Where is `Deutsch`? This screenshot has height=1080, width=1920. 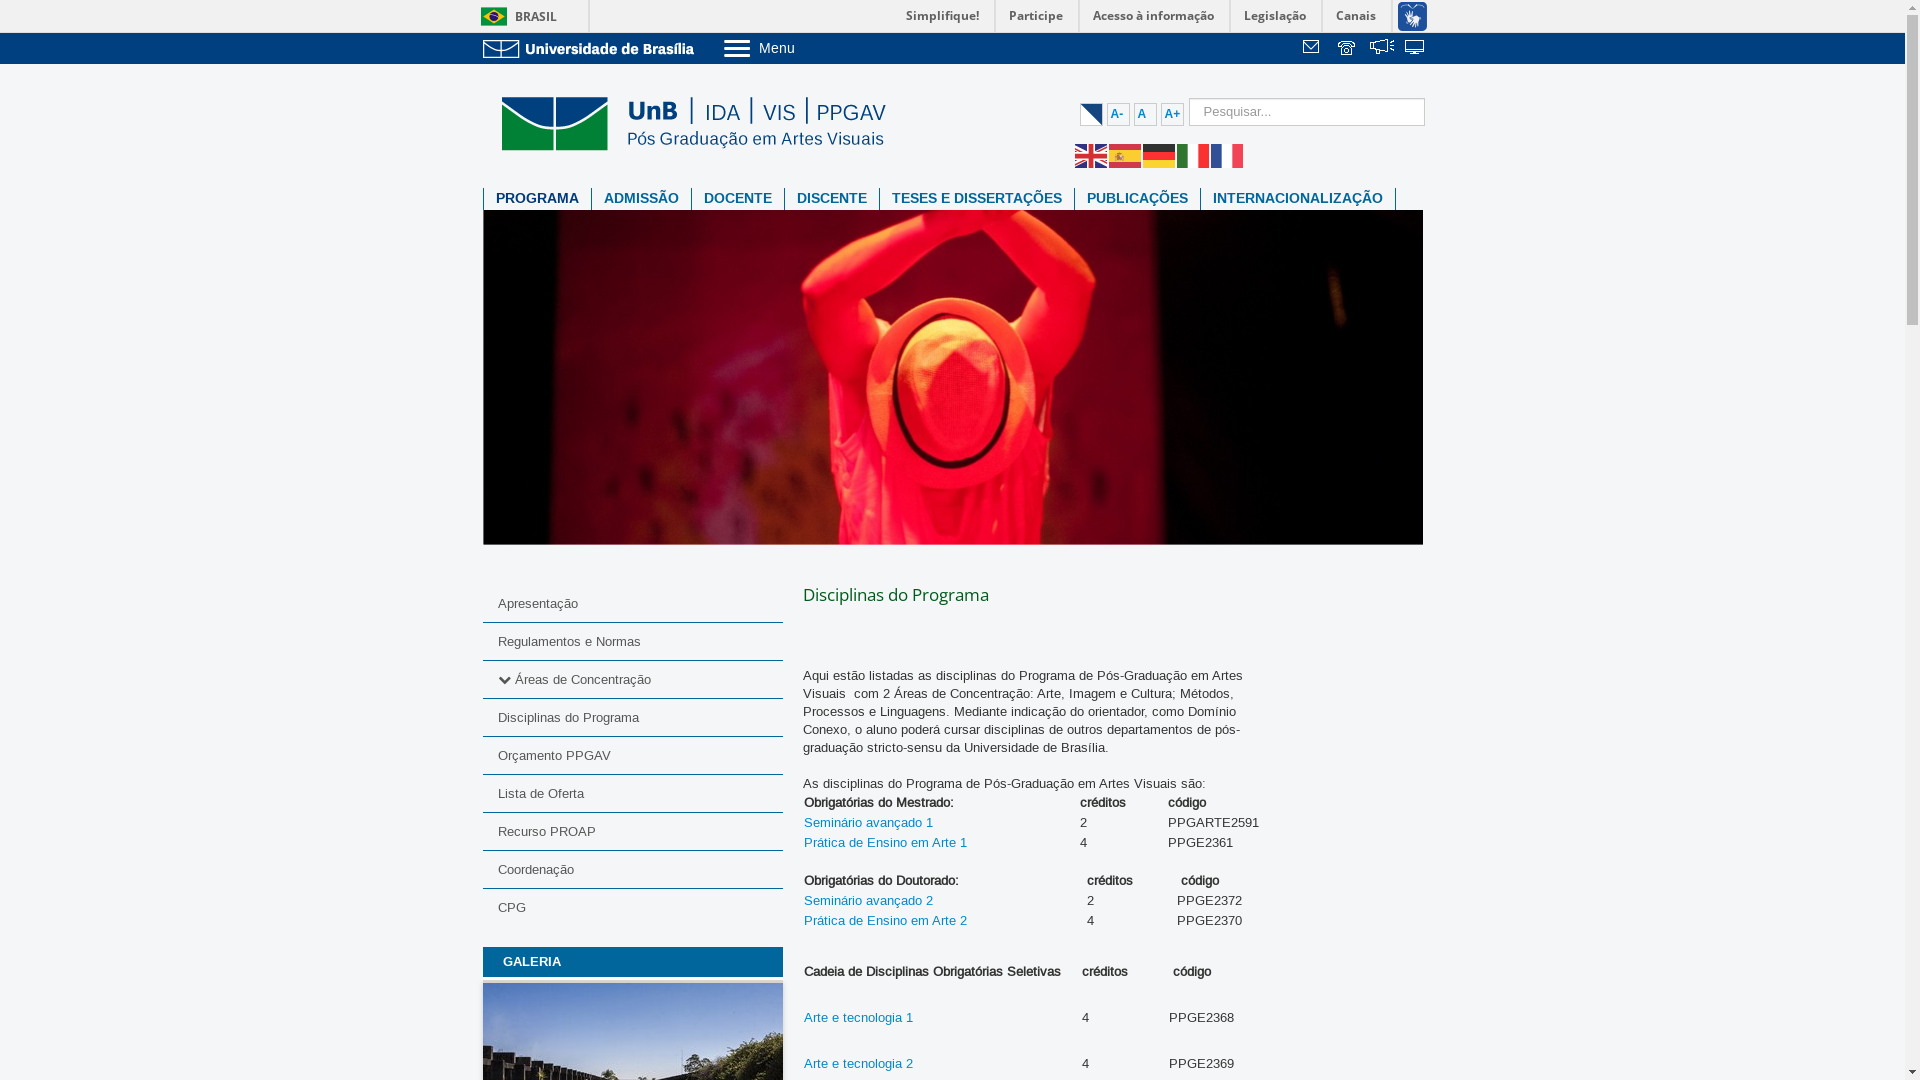
Deutsch is located at coordinates (1159, 155).